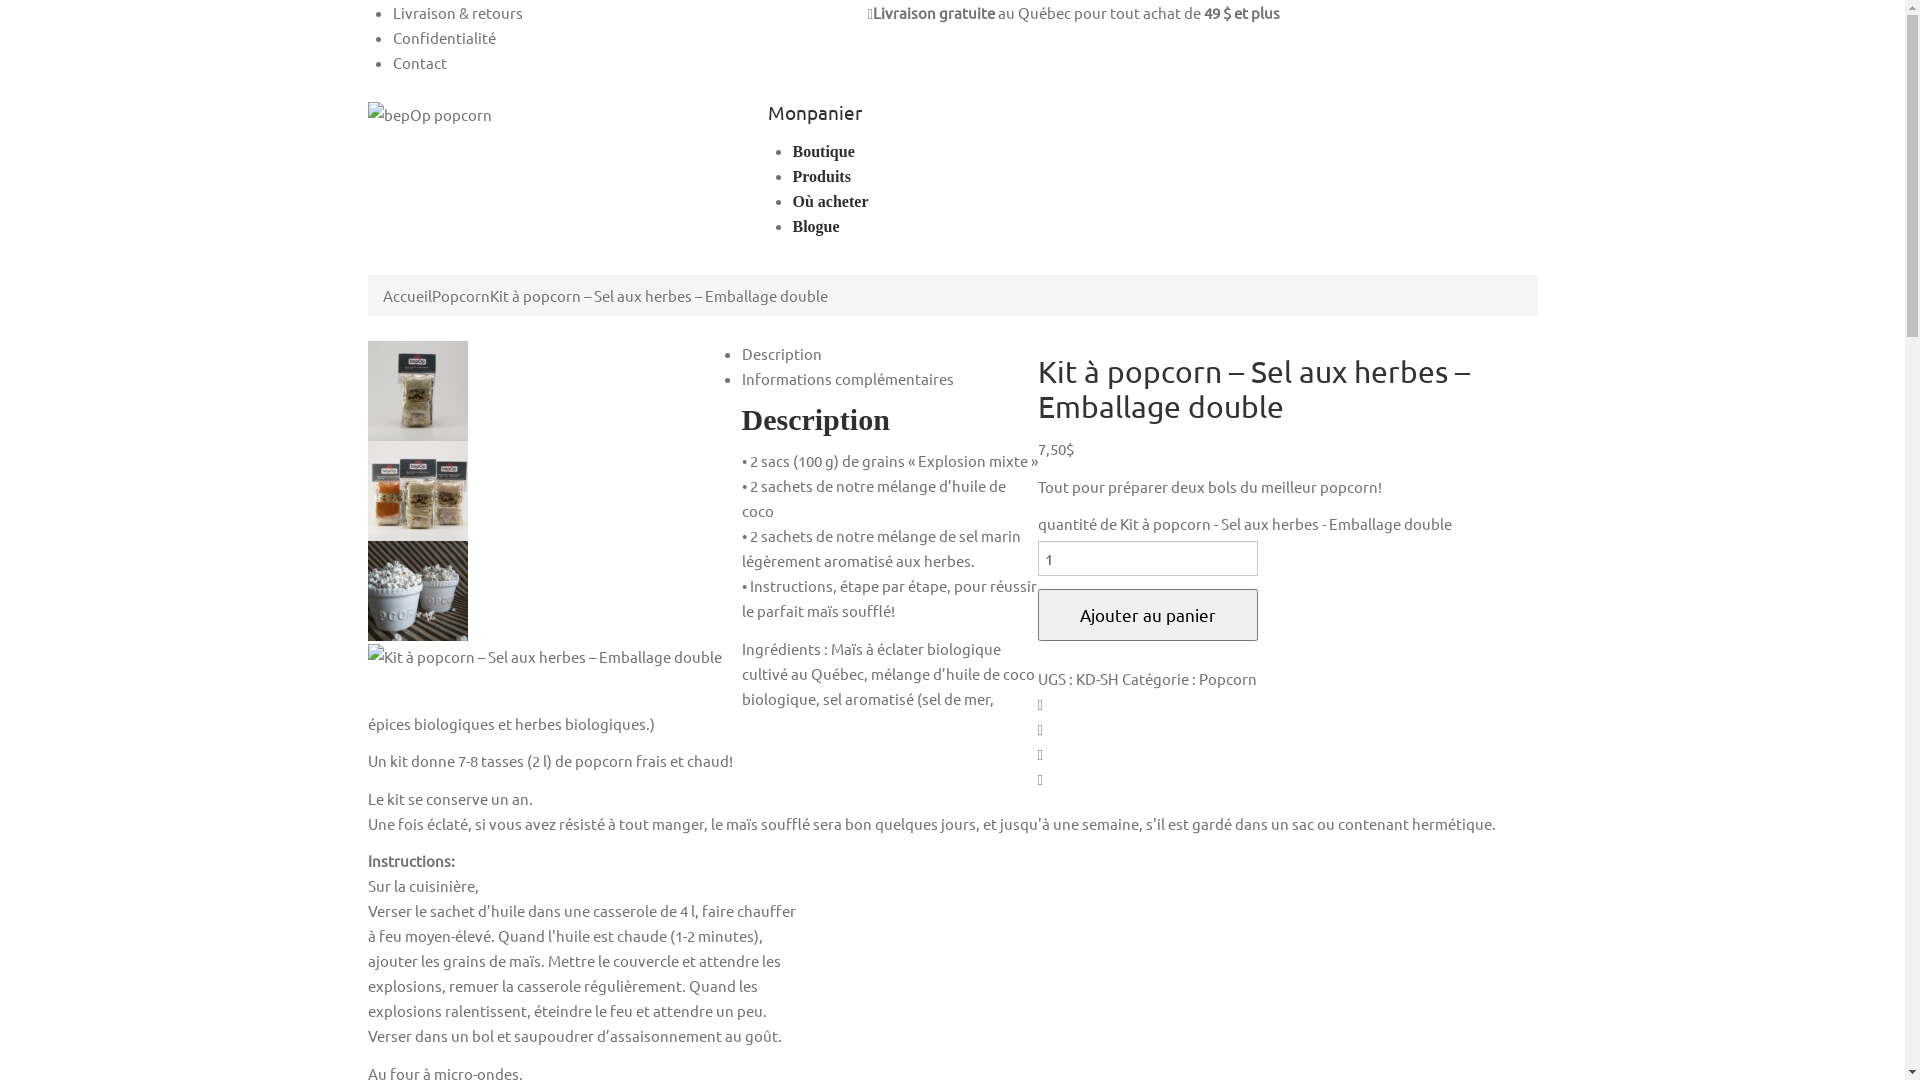  I want to click on Description, so click(782, 354).